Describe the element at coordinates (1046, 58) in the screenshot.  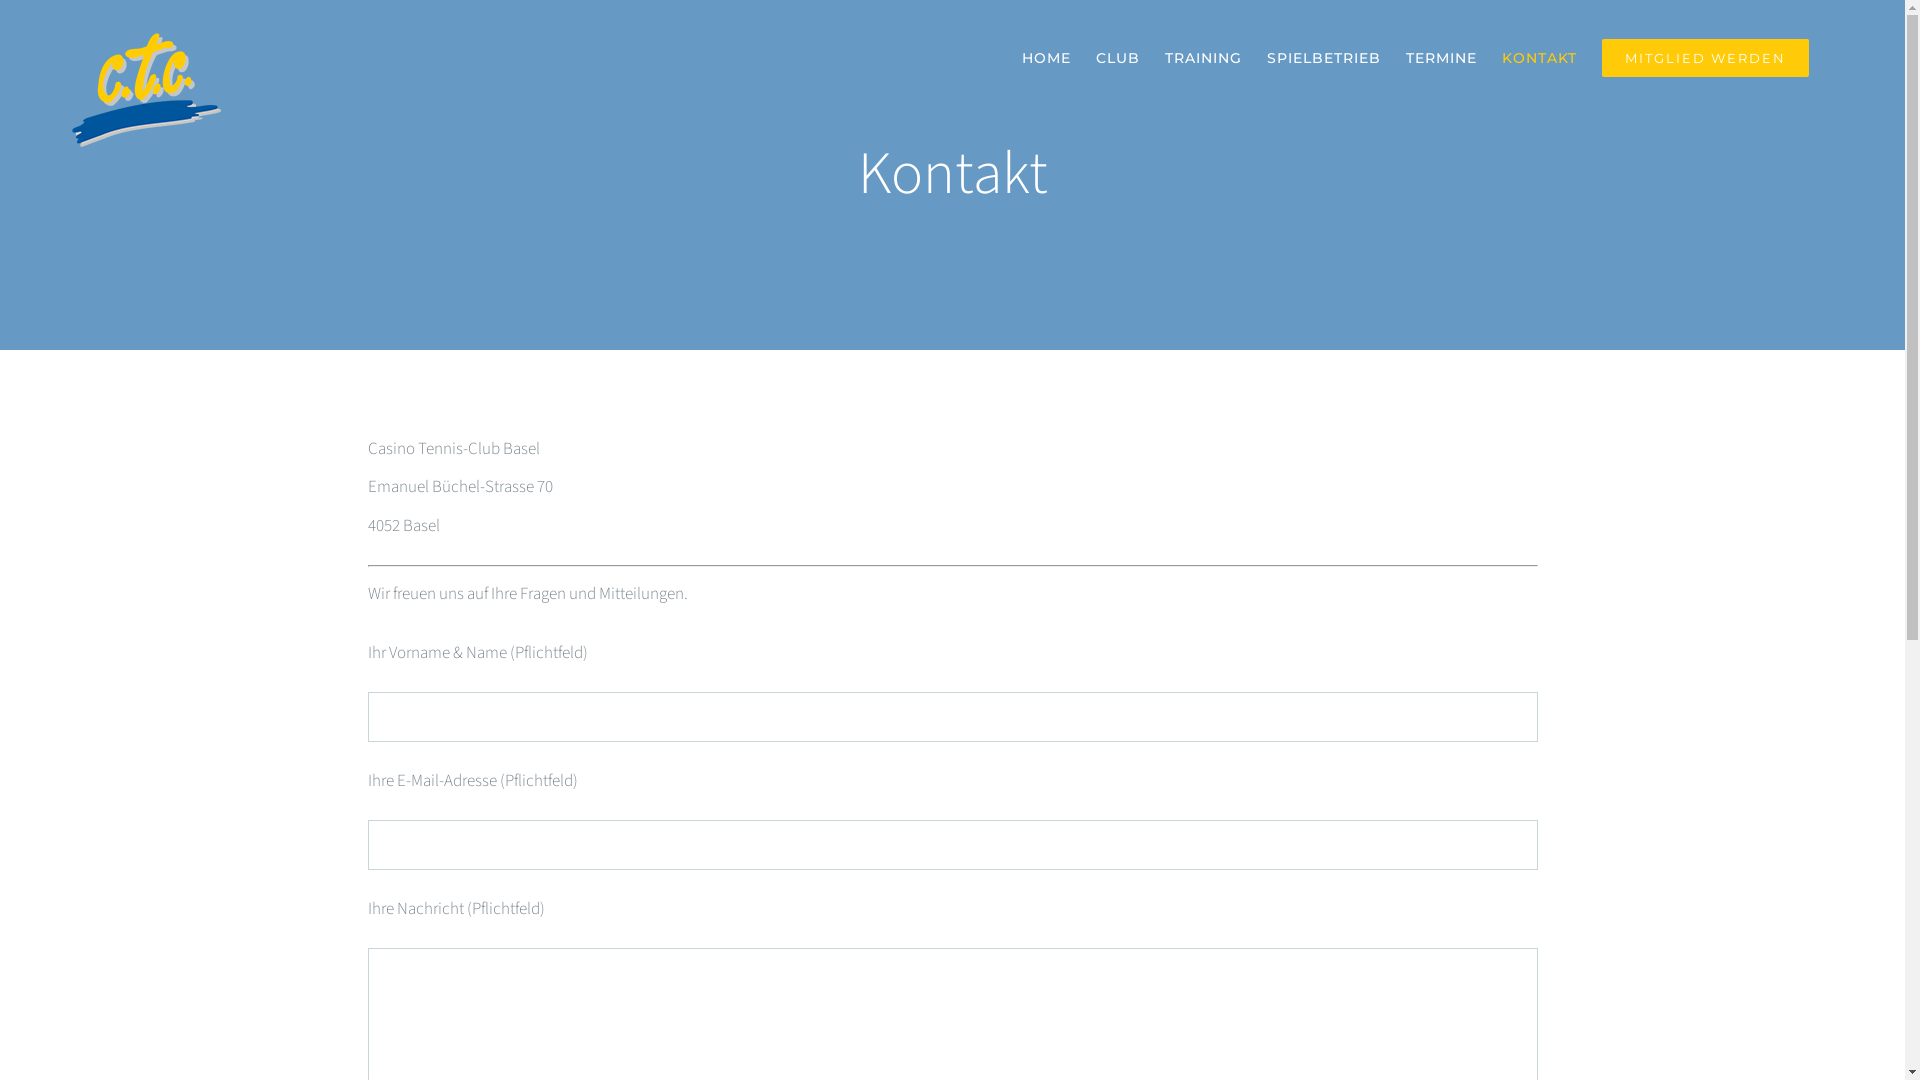
I see `HOME` at that location.